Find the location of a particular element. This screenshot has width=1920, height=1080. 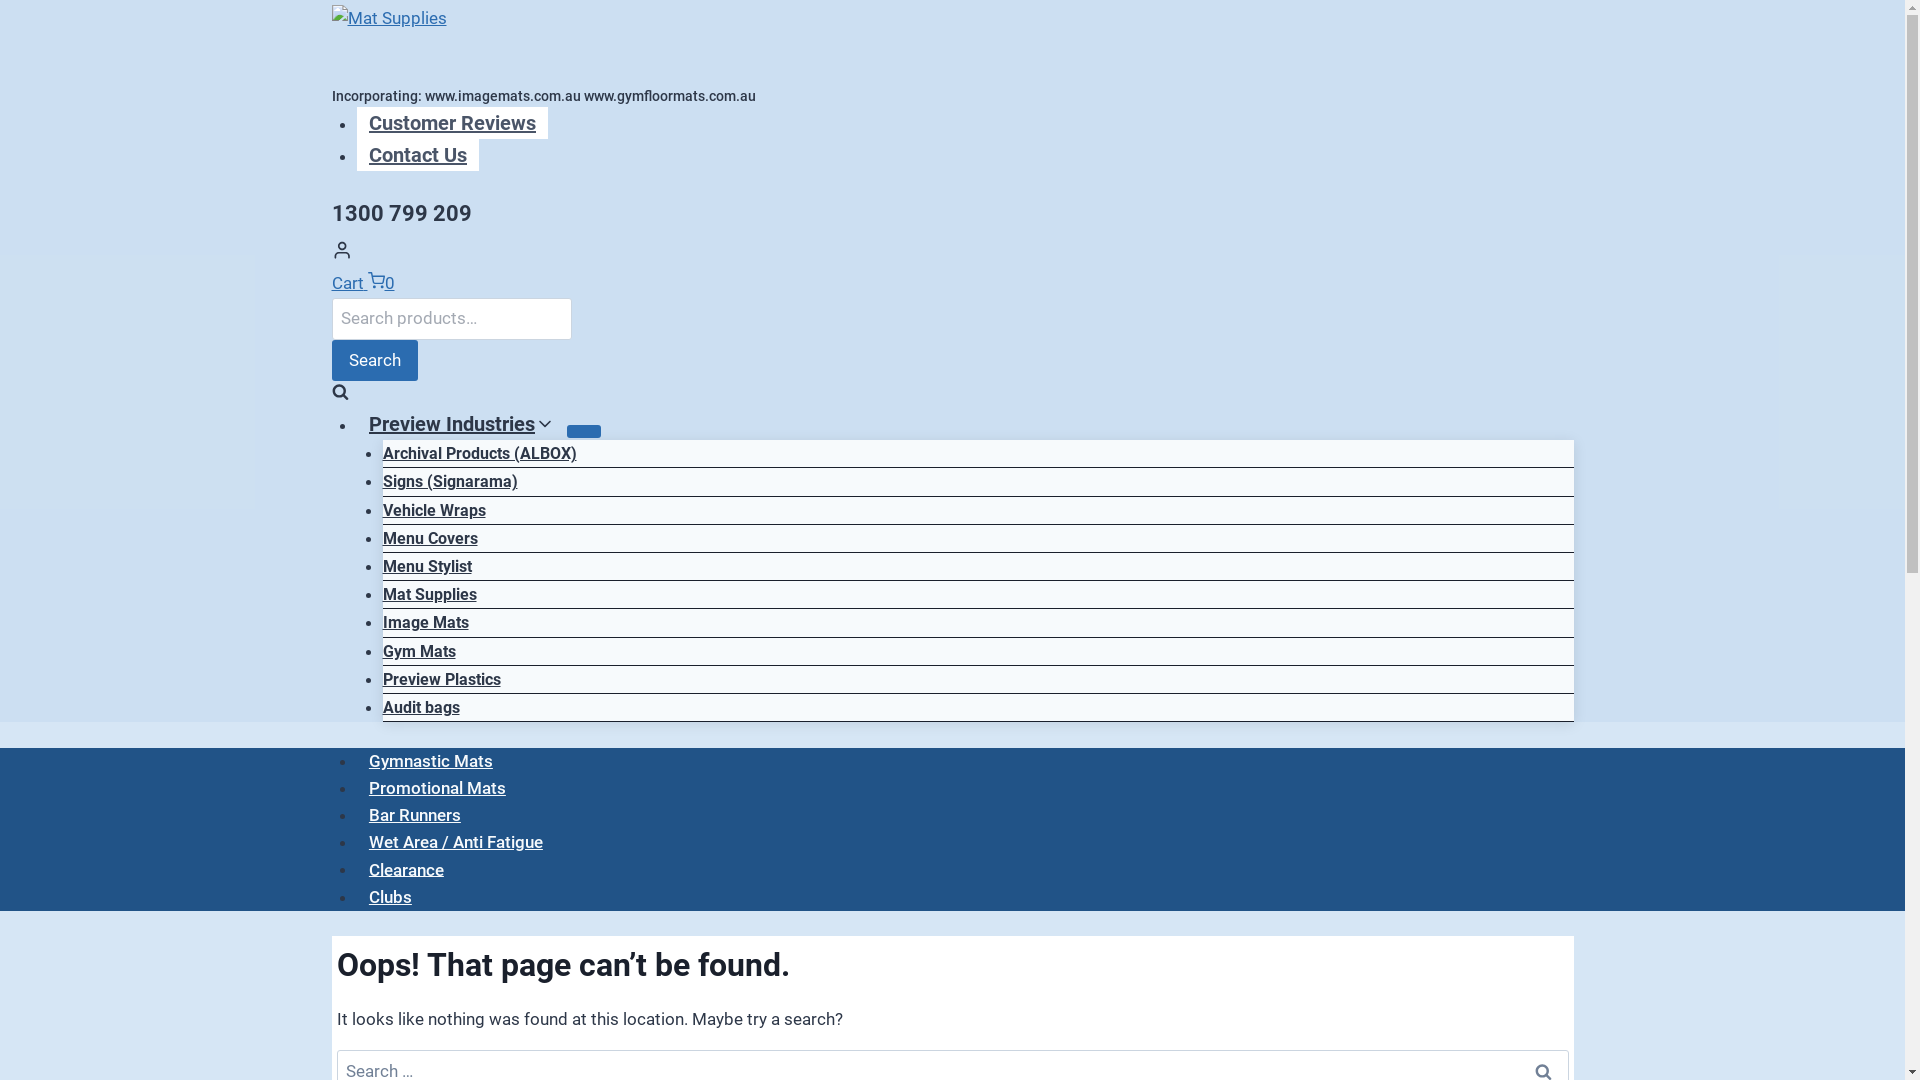

Menu Stylist is located at coordinates (426, 566).